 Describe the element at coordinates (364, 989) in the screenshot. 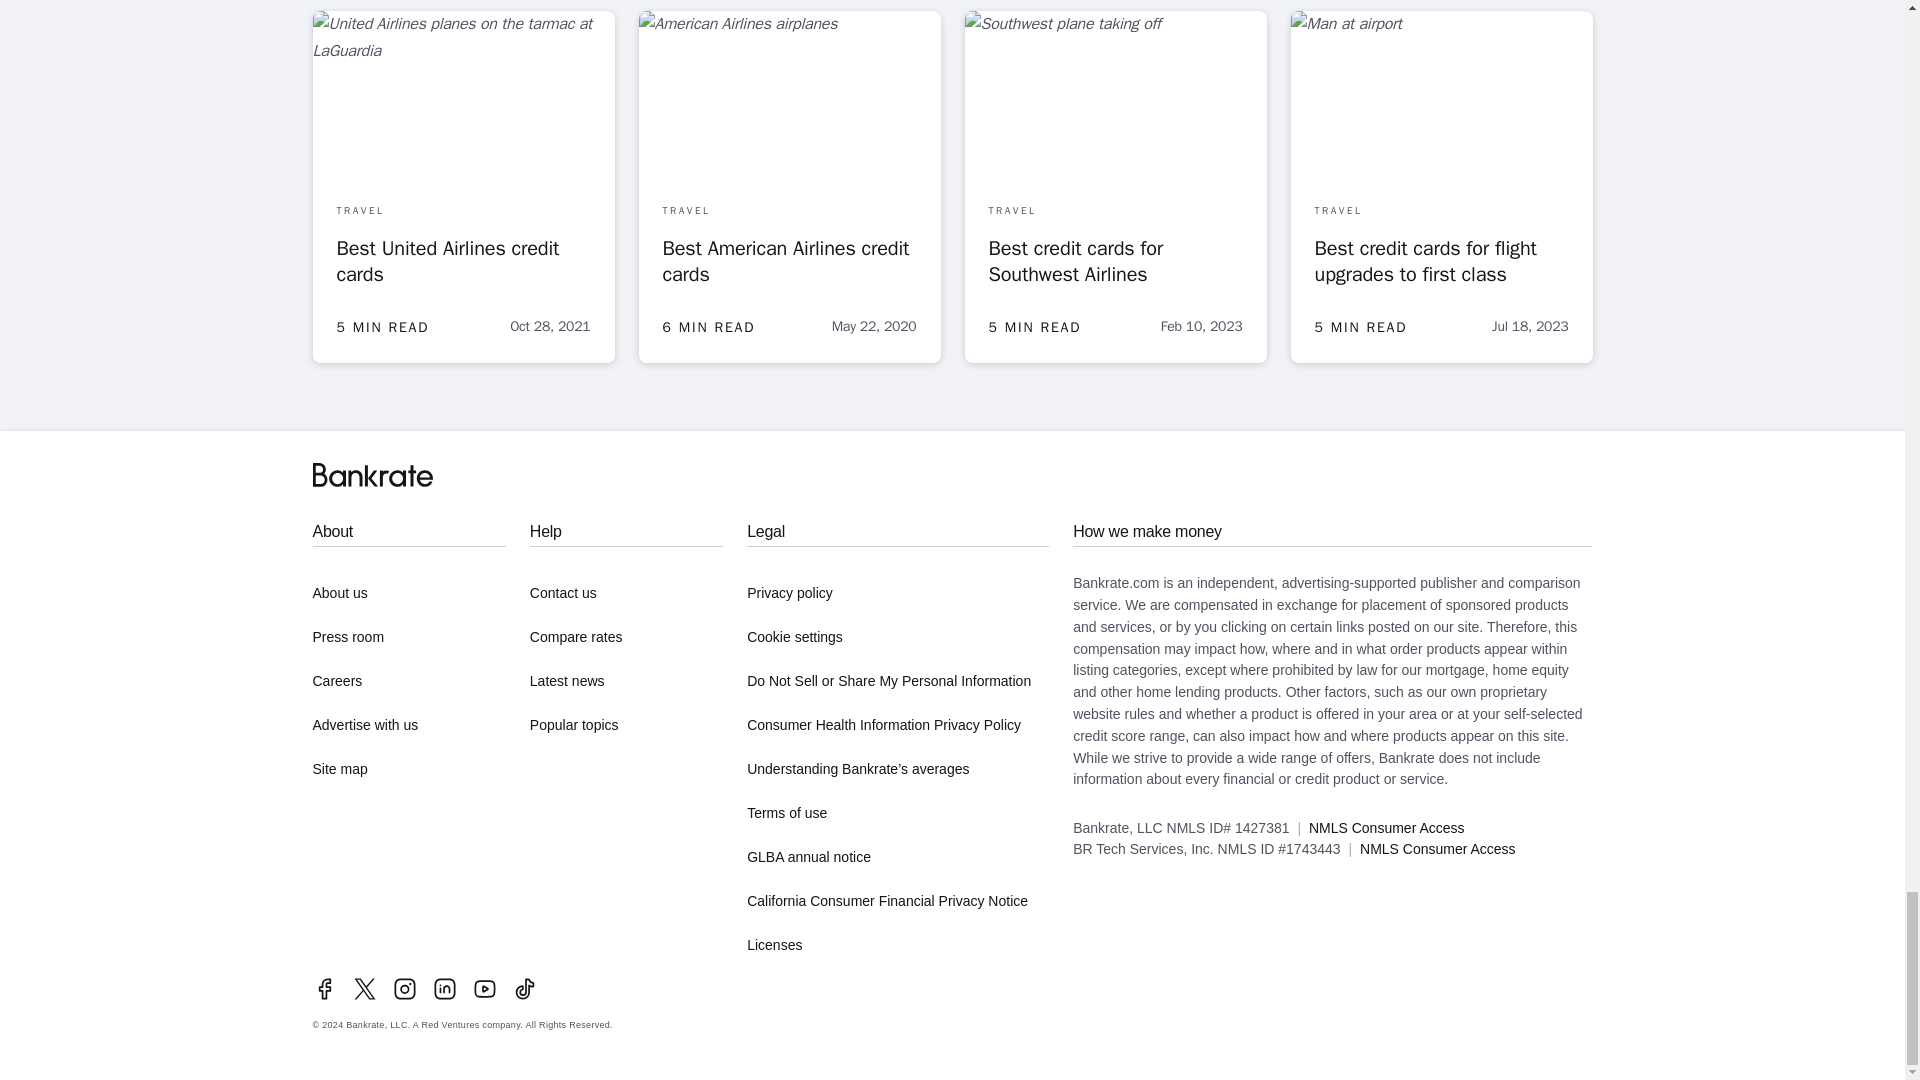

I see `Twitter logo` at that location.